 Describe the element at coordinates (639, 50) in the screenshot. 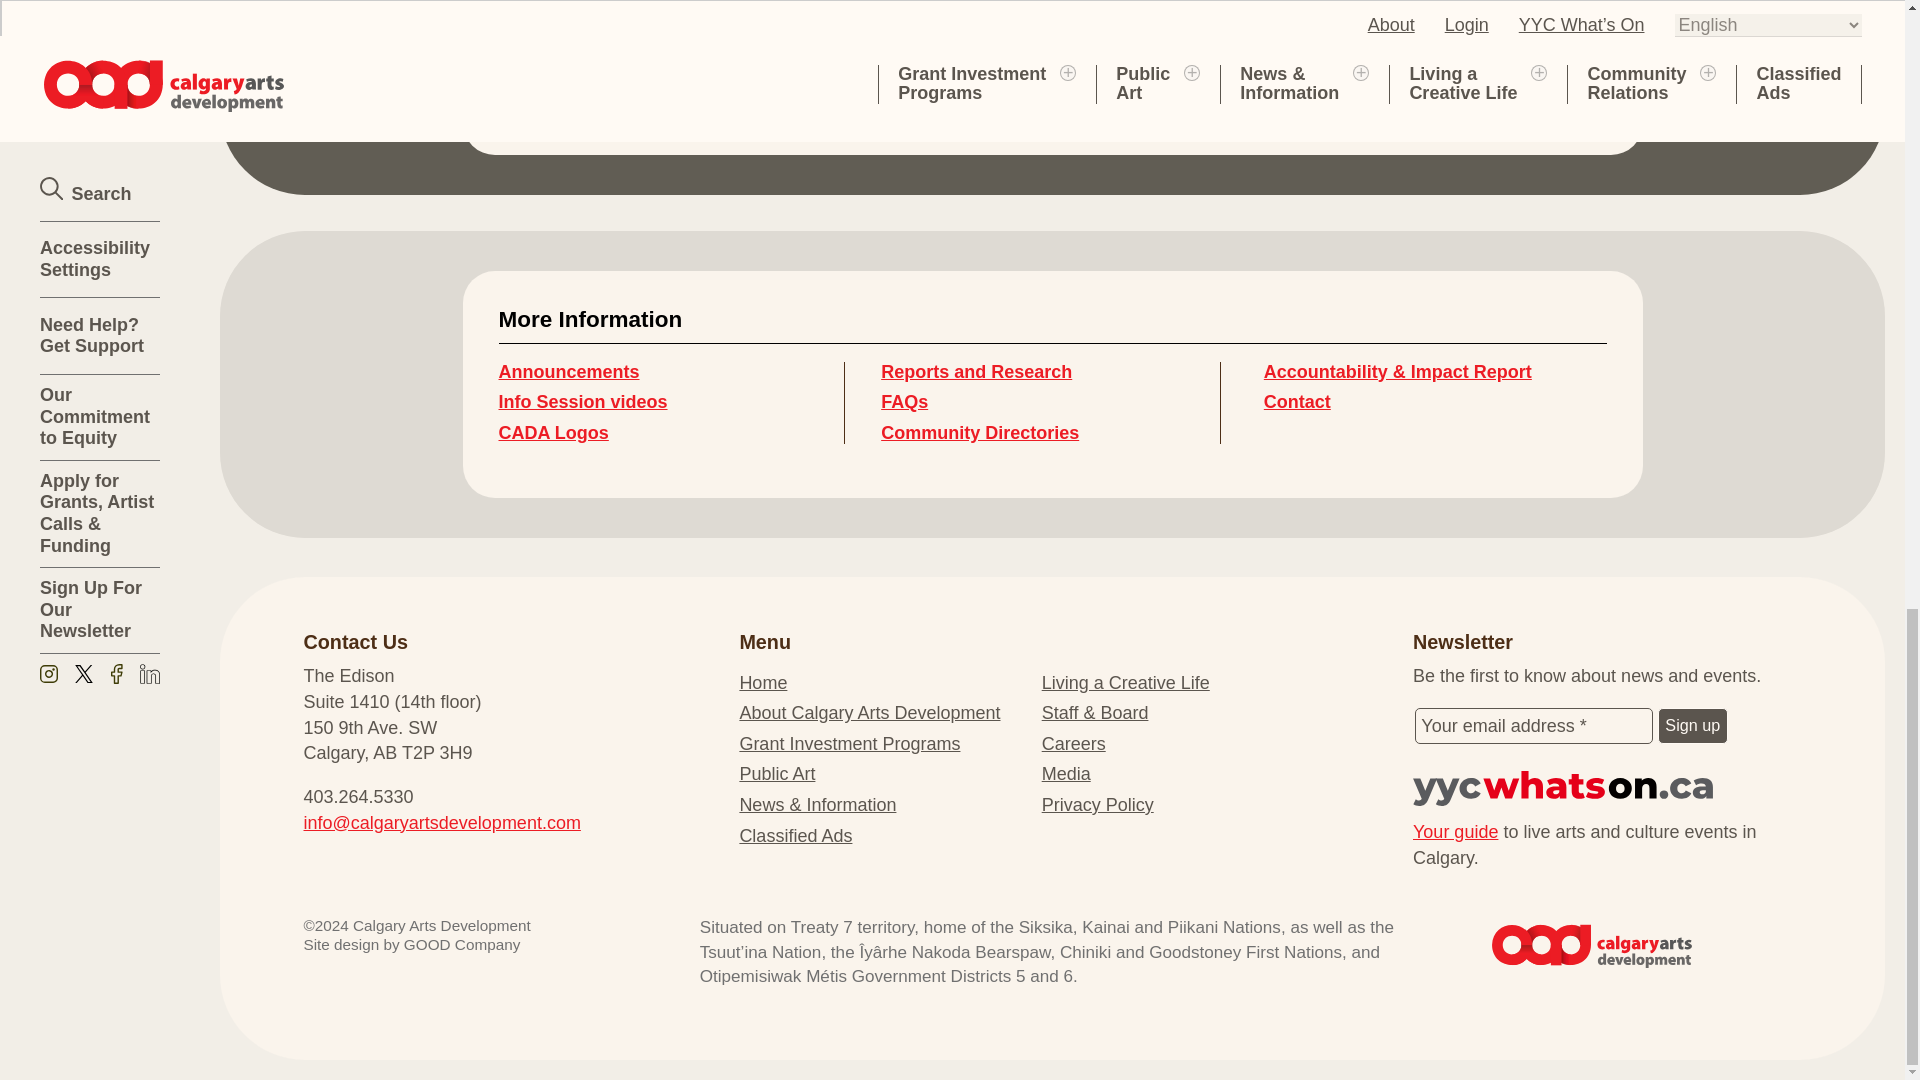

I see `Download` at that location.